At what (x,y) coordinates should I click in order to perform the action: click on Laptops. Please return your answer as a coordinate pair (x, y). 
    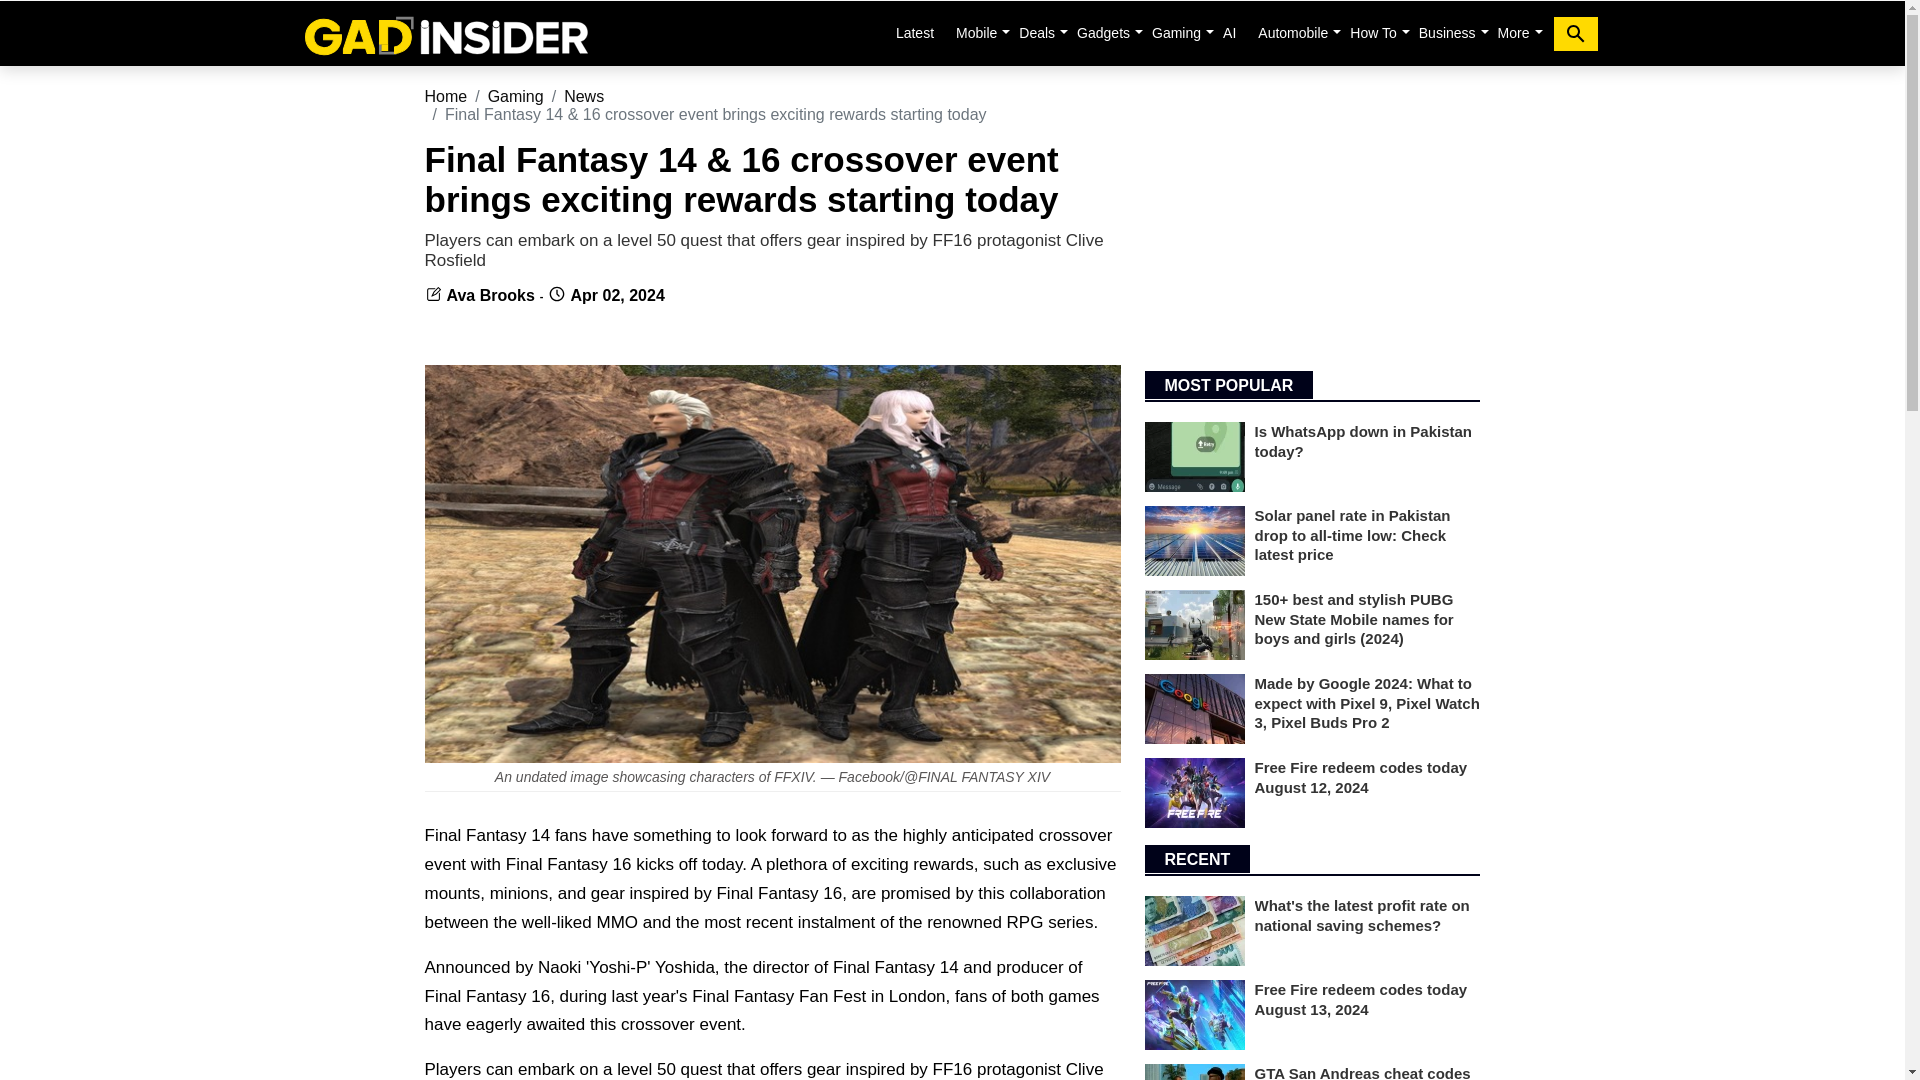
    Looking at the image, I should click on (1037, 32).